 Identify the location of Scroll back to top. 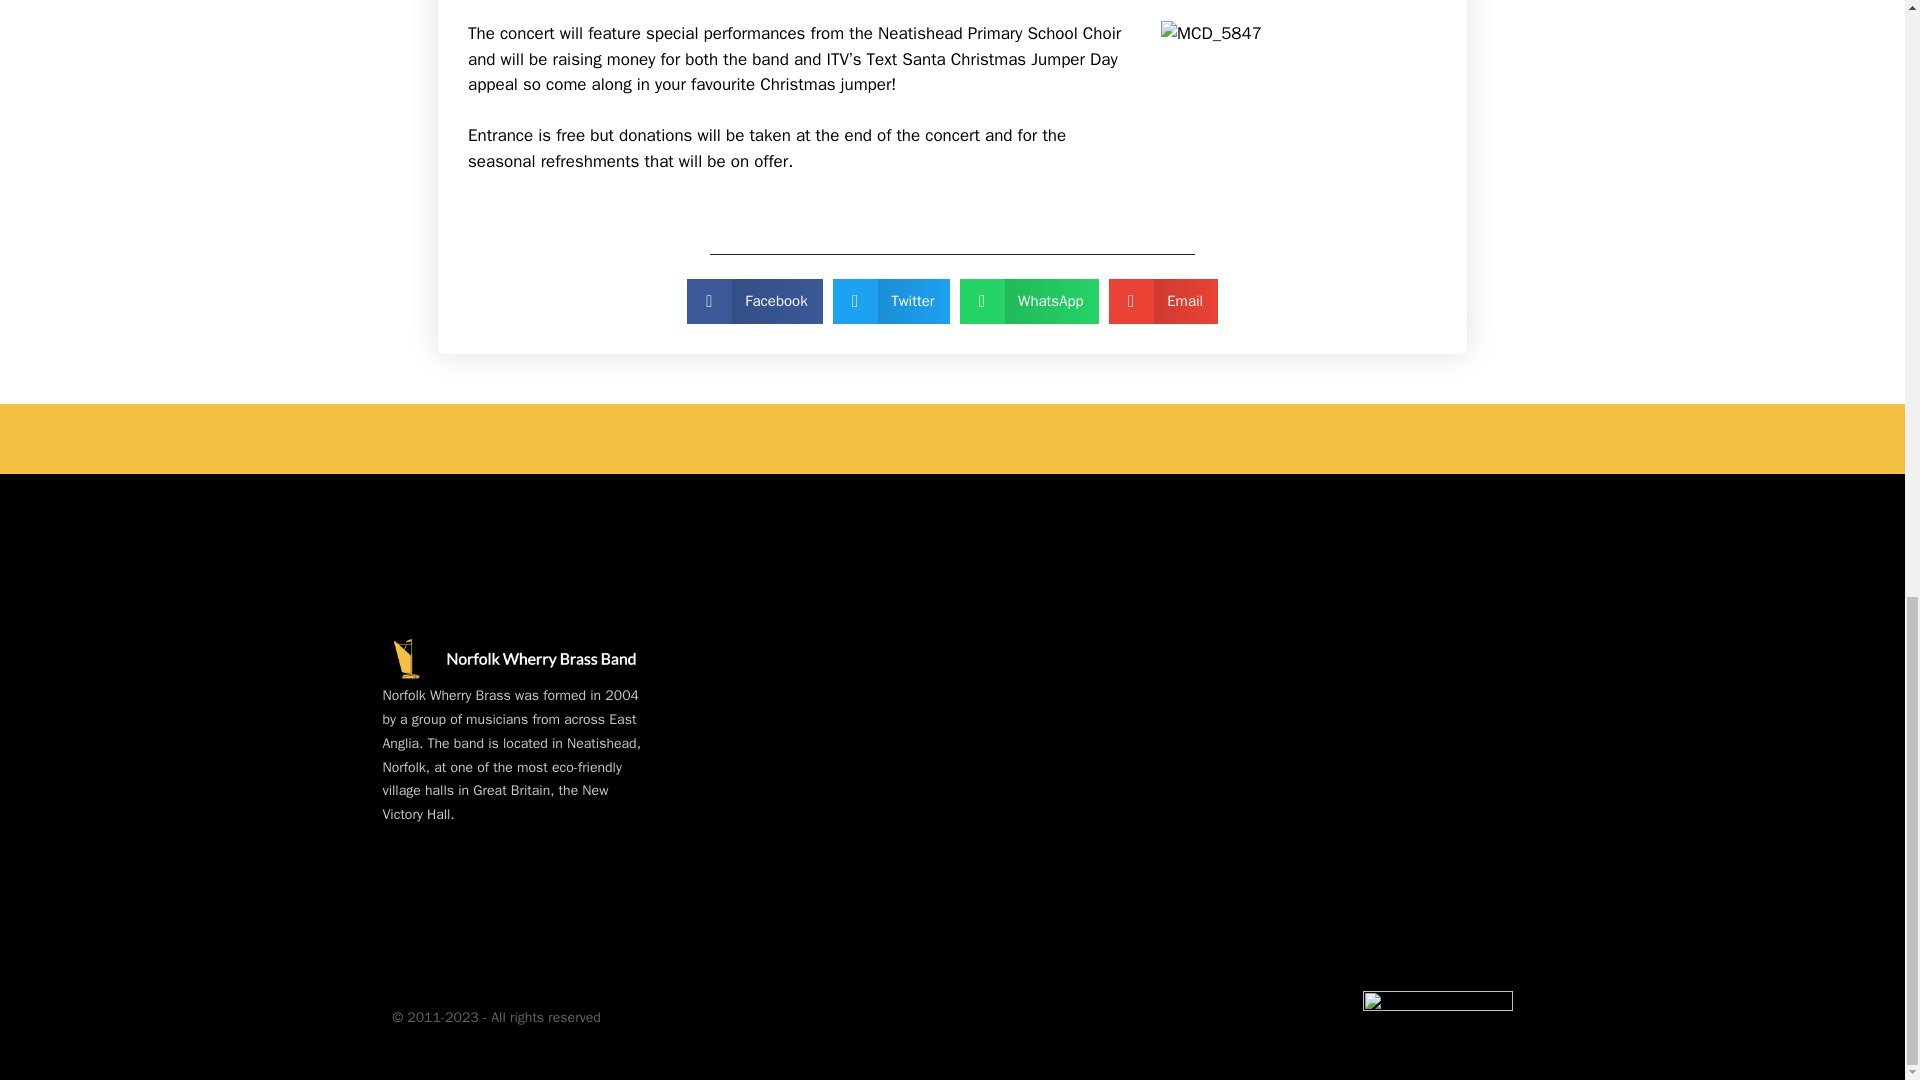
(1855, 685).